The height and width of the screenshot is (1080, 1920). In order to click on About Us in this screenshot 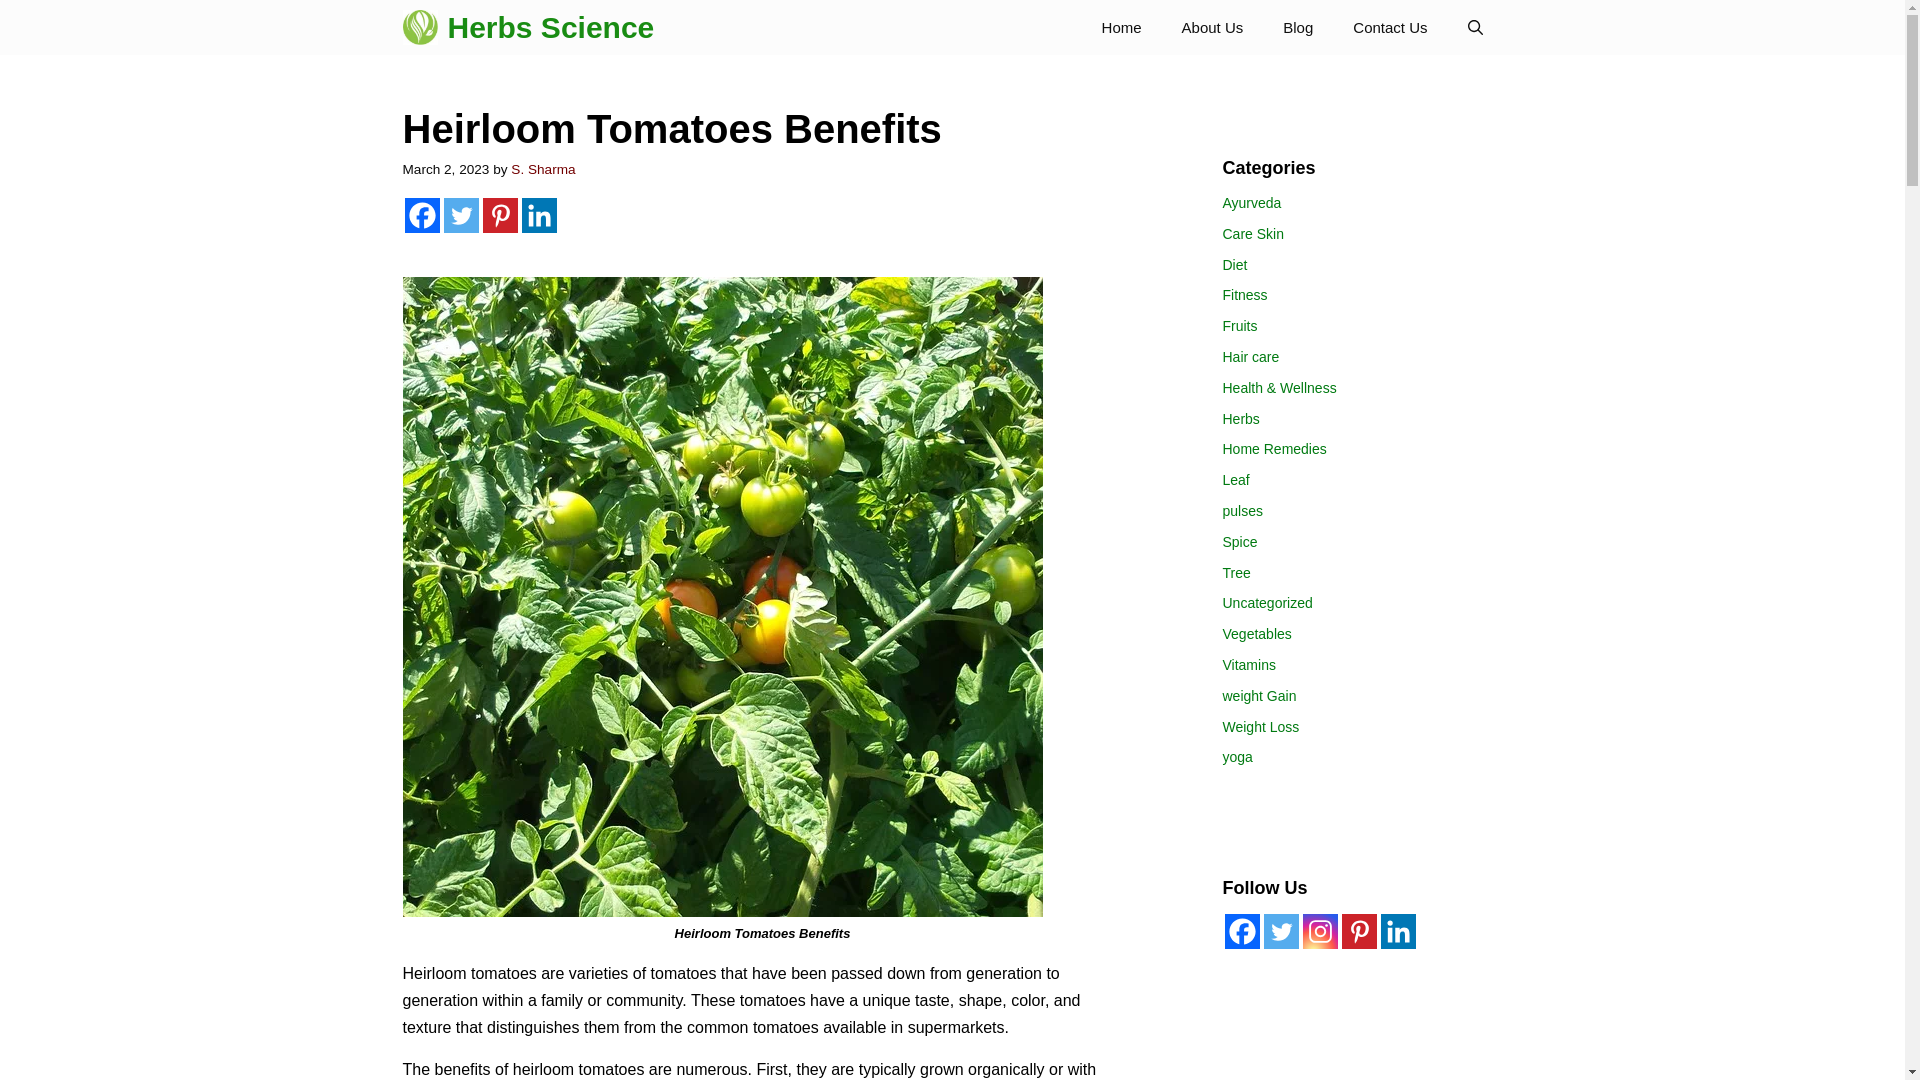, I will do `click(1212, 28)`.